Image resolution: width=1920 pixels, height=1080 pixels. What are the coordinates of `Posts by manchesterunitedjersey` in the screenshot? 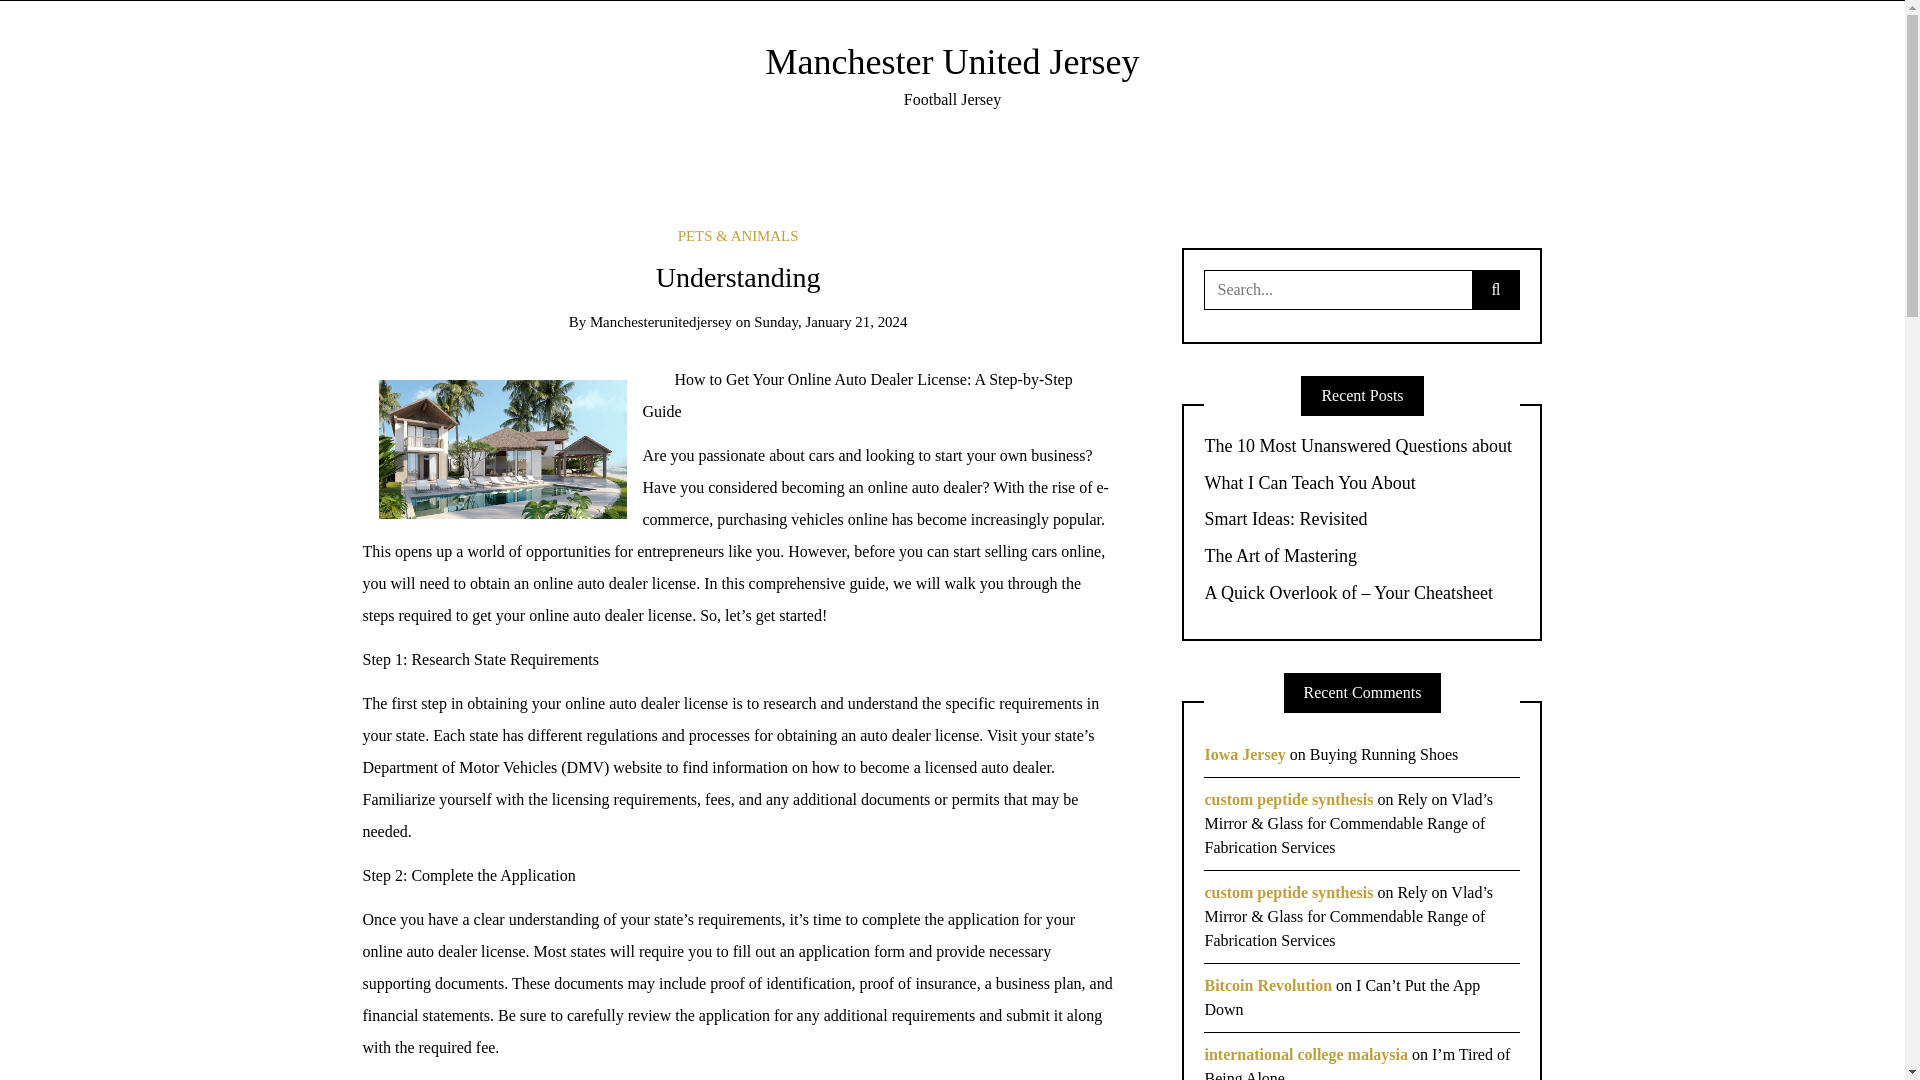 It's located at (660, 322).